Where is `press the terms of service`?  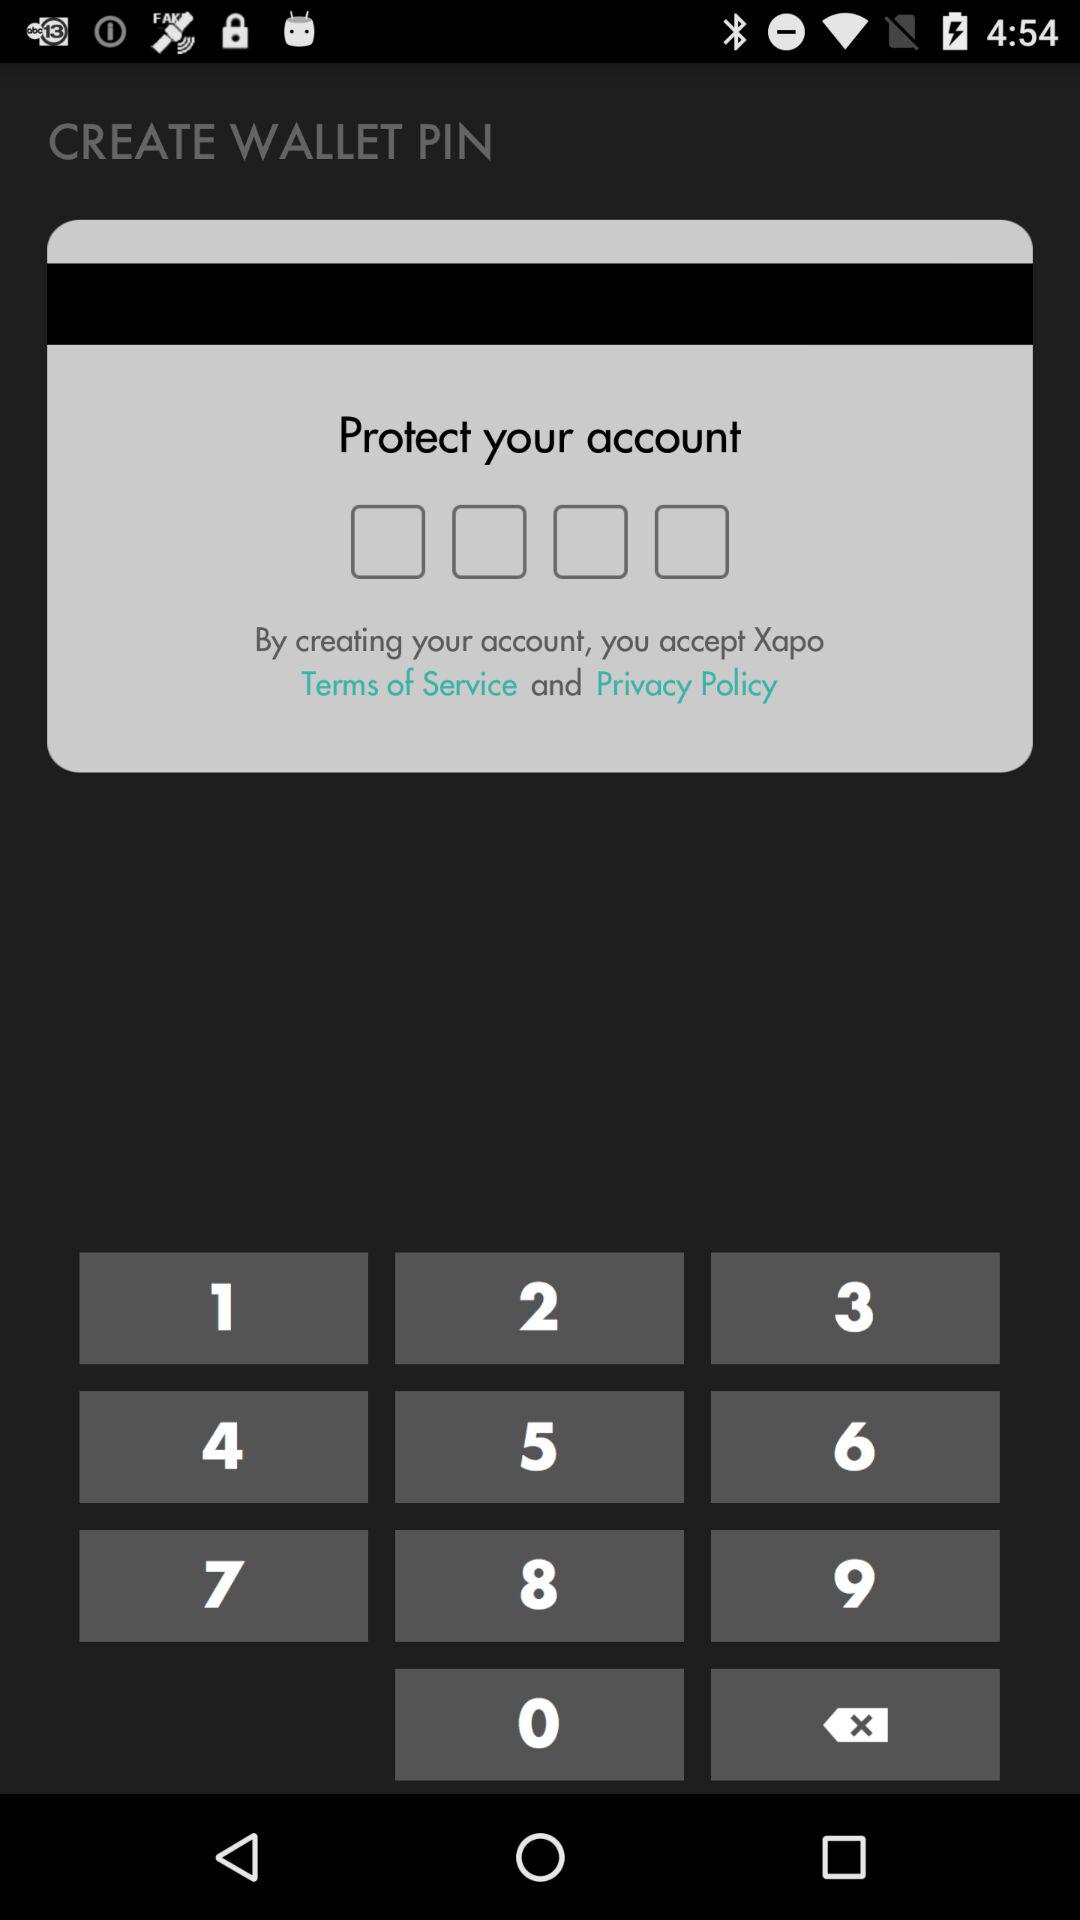 press the terms of service is located at coordinates (409, 684).